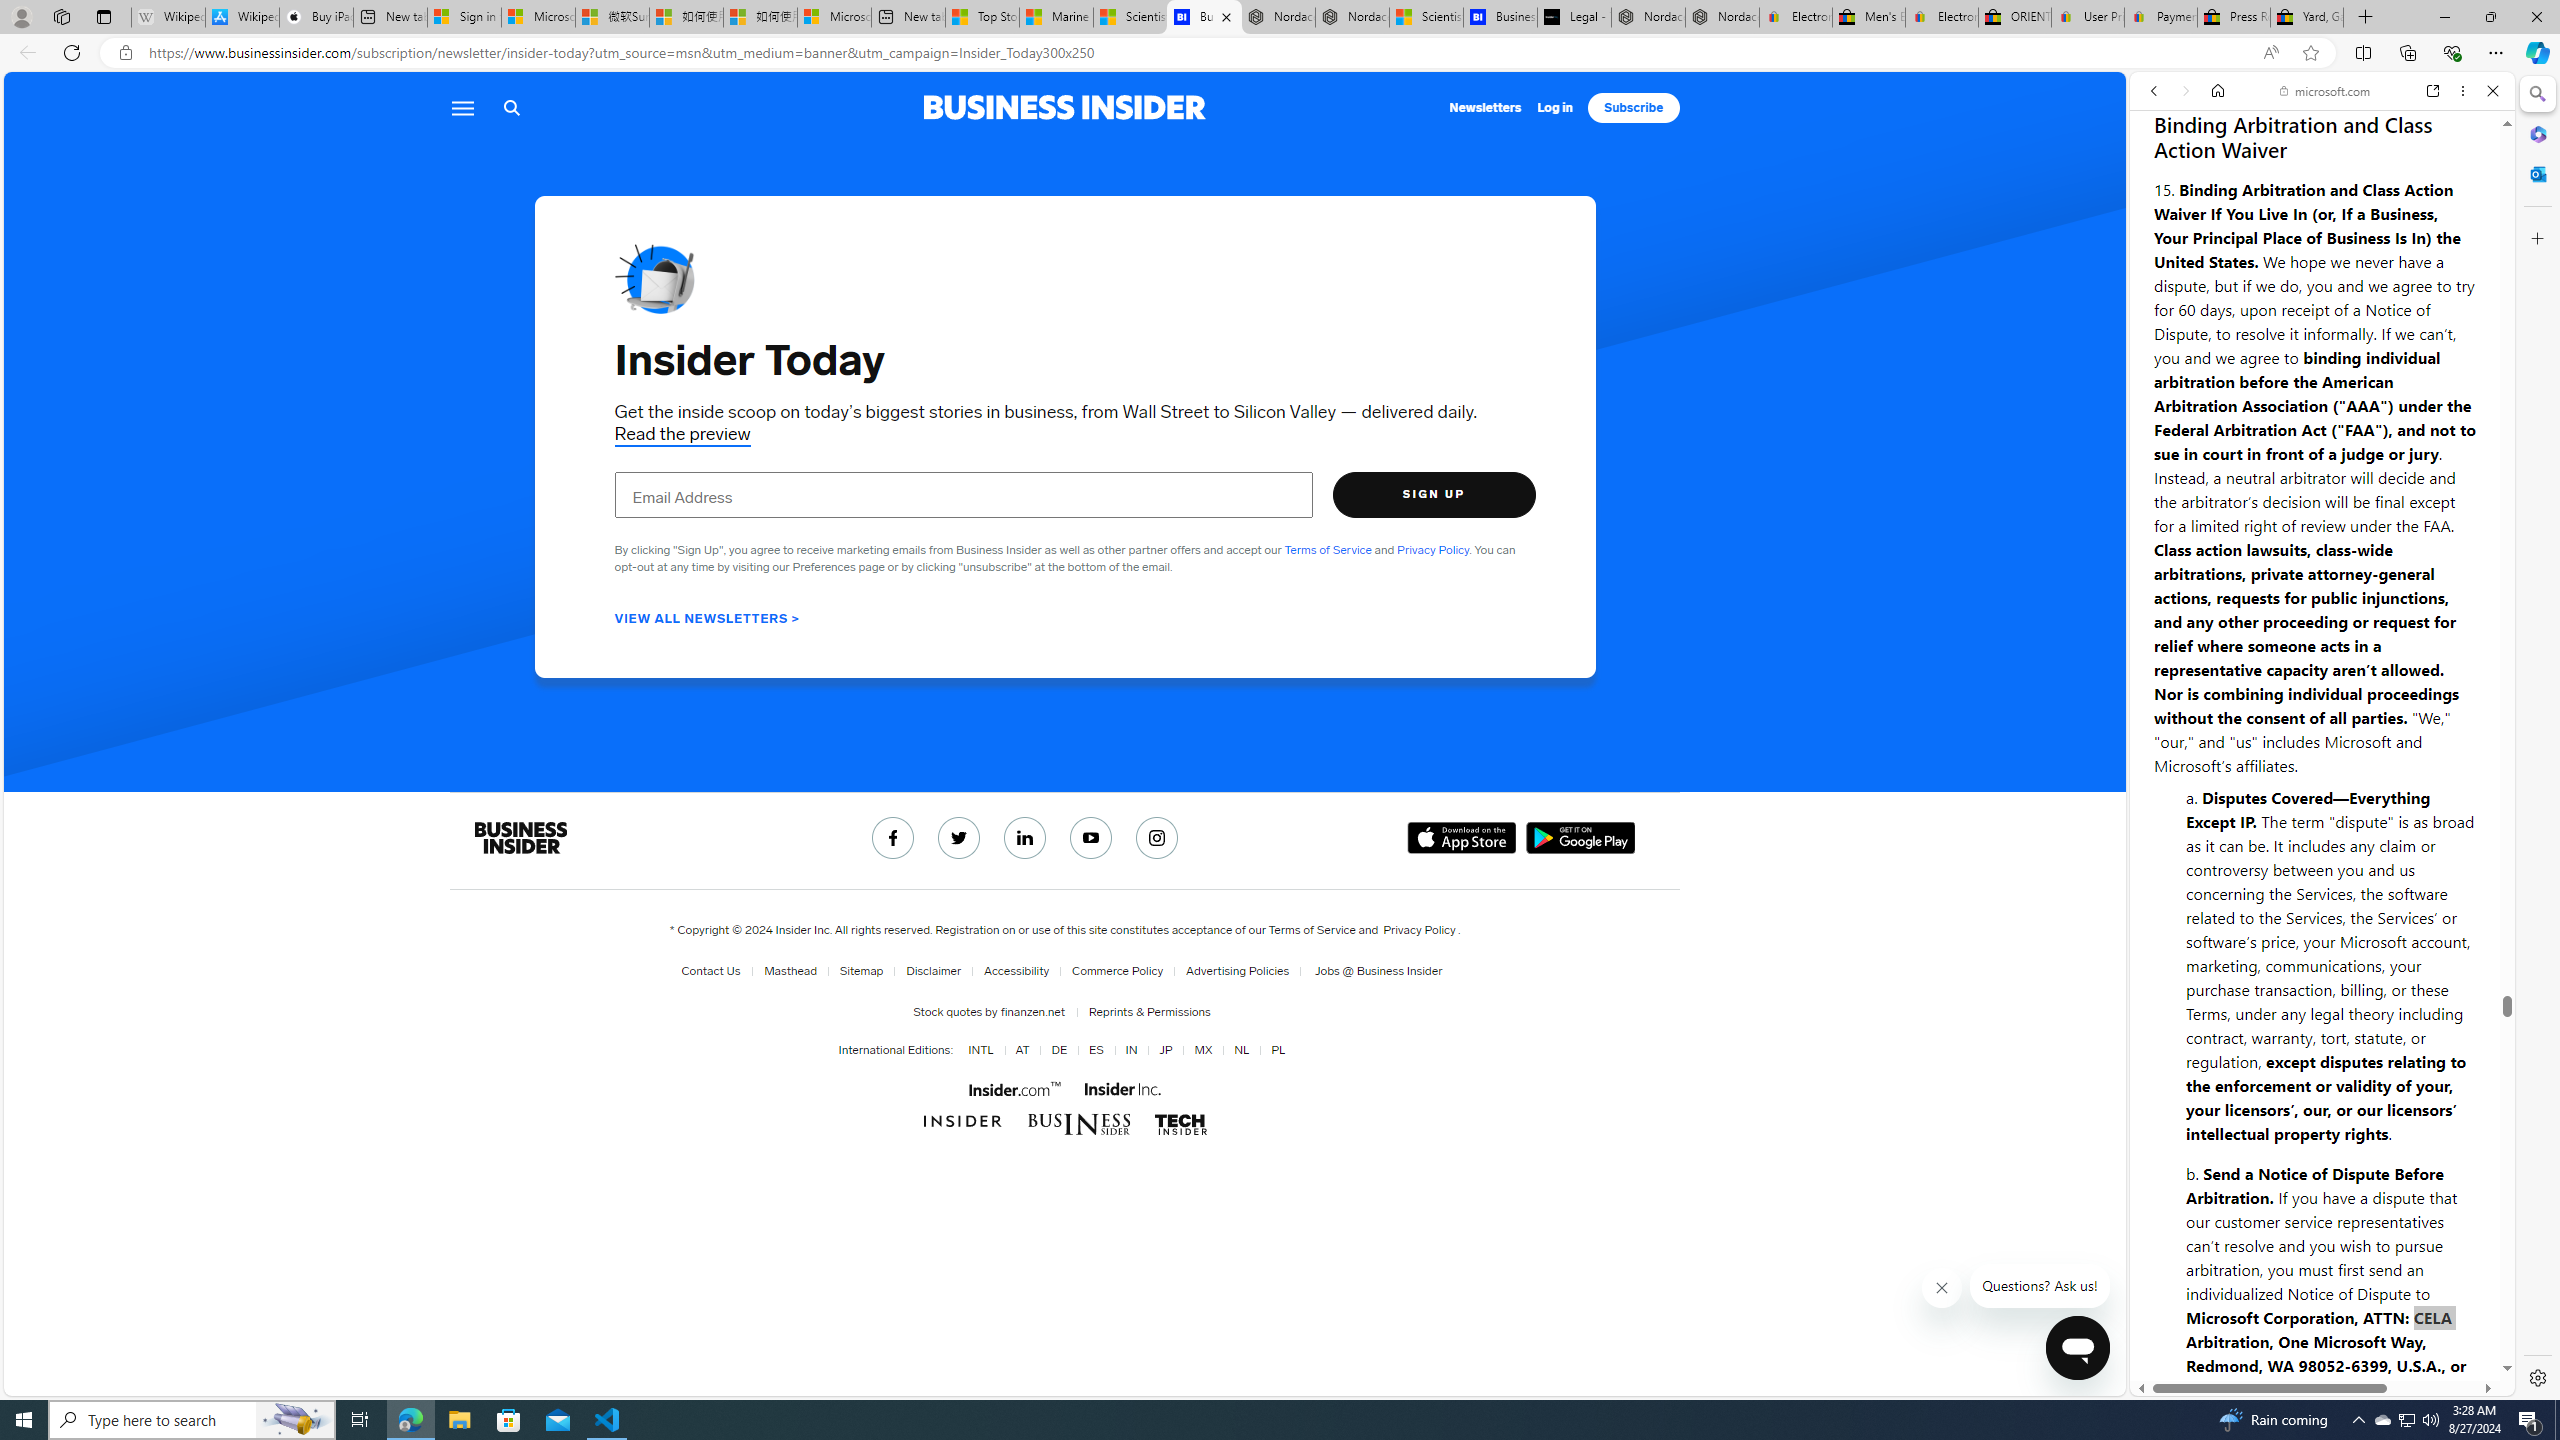  I want to click on JP, so click(1166, 1050).